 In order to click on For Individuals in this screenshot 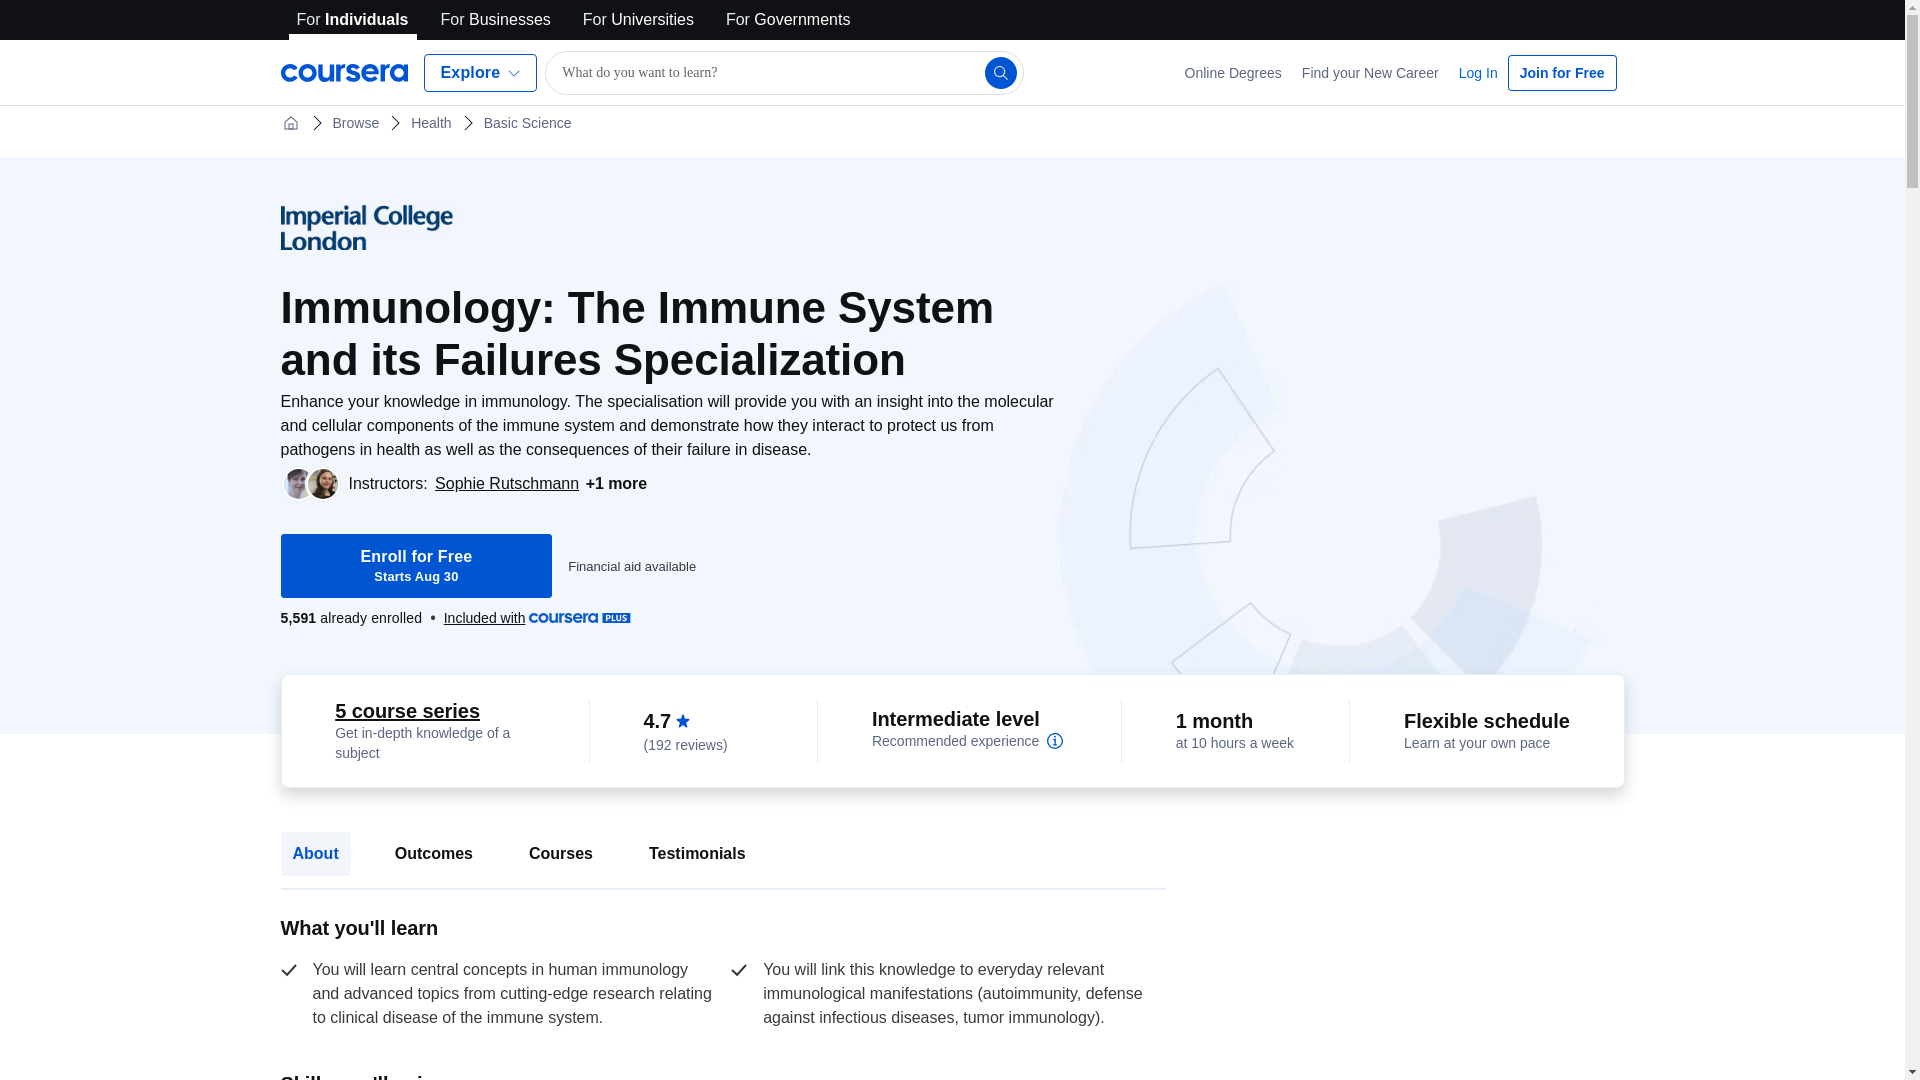, I will do `click(1234, 72)`.